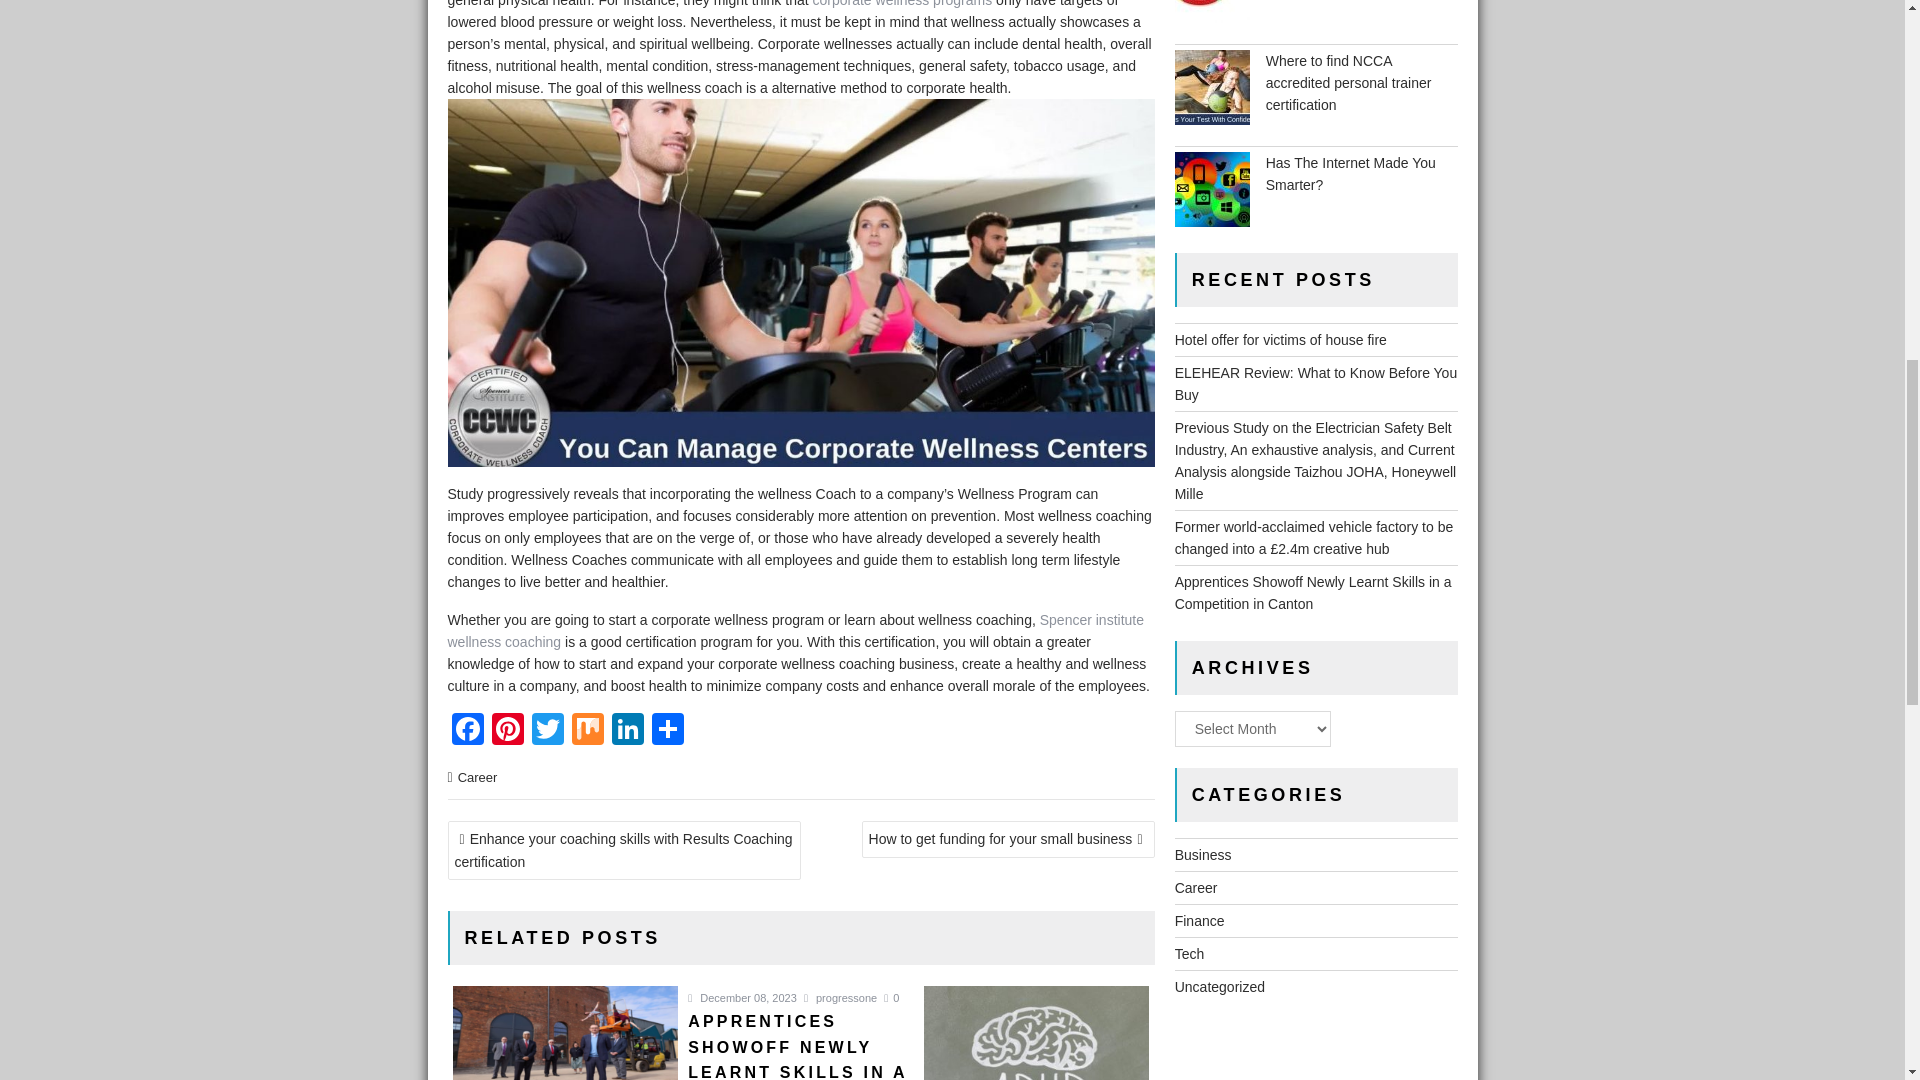  I want to click on How to get funding for your small business, so click(1008, 838).